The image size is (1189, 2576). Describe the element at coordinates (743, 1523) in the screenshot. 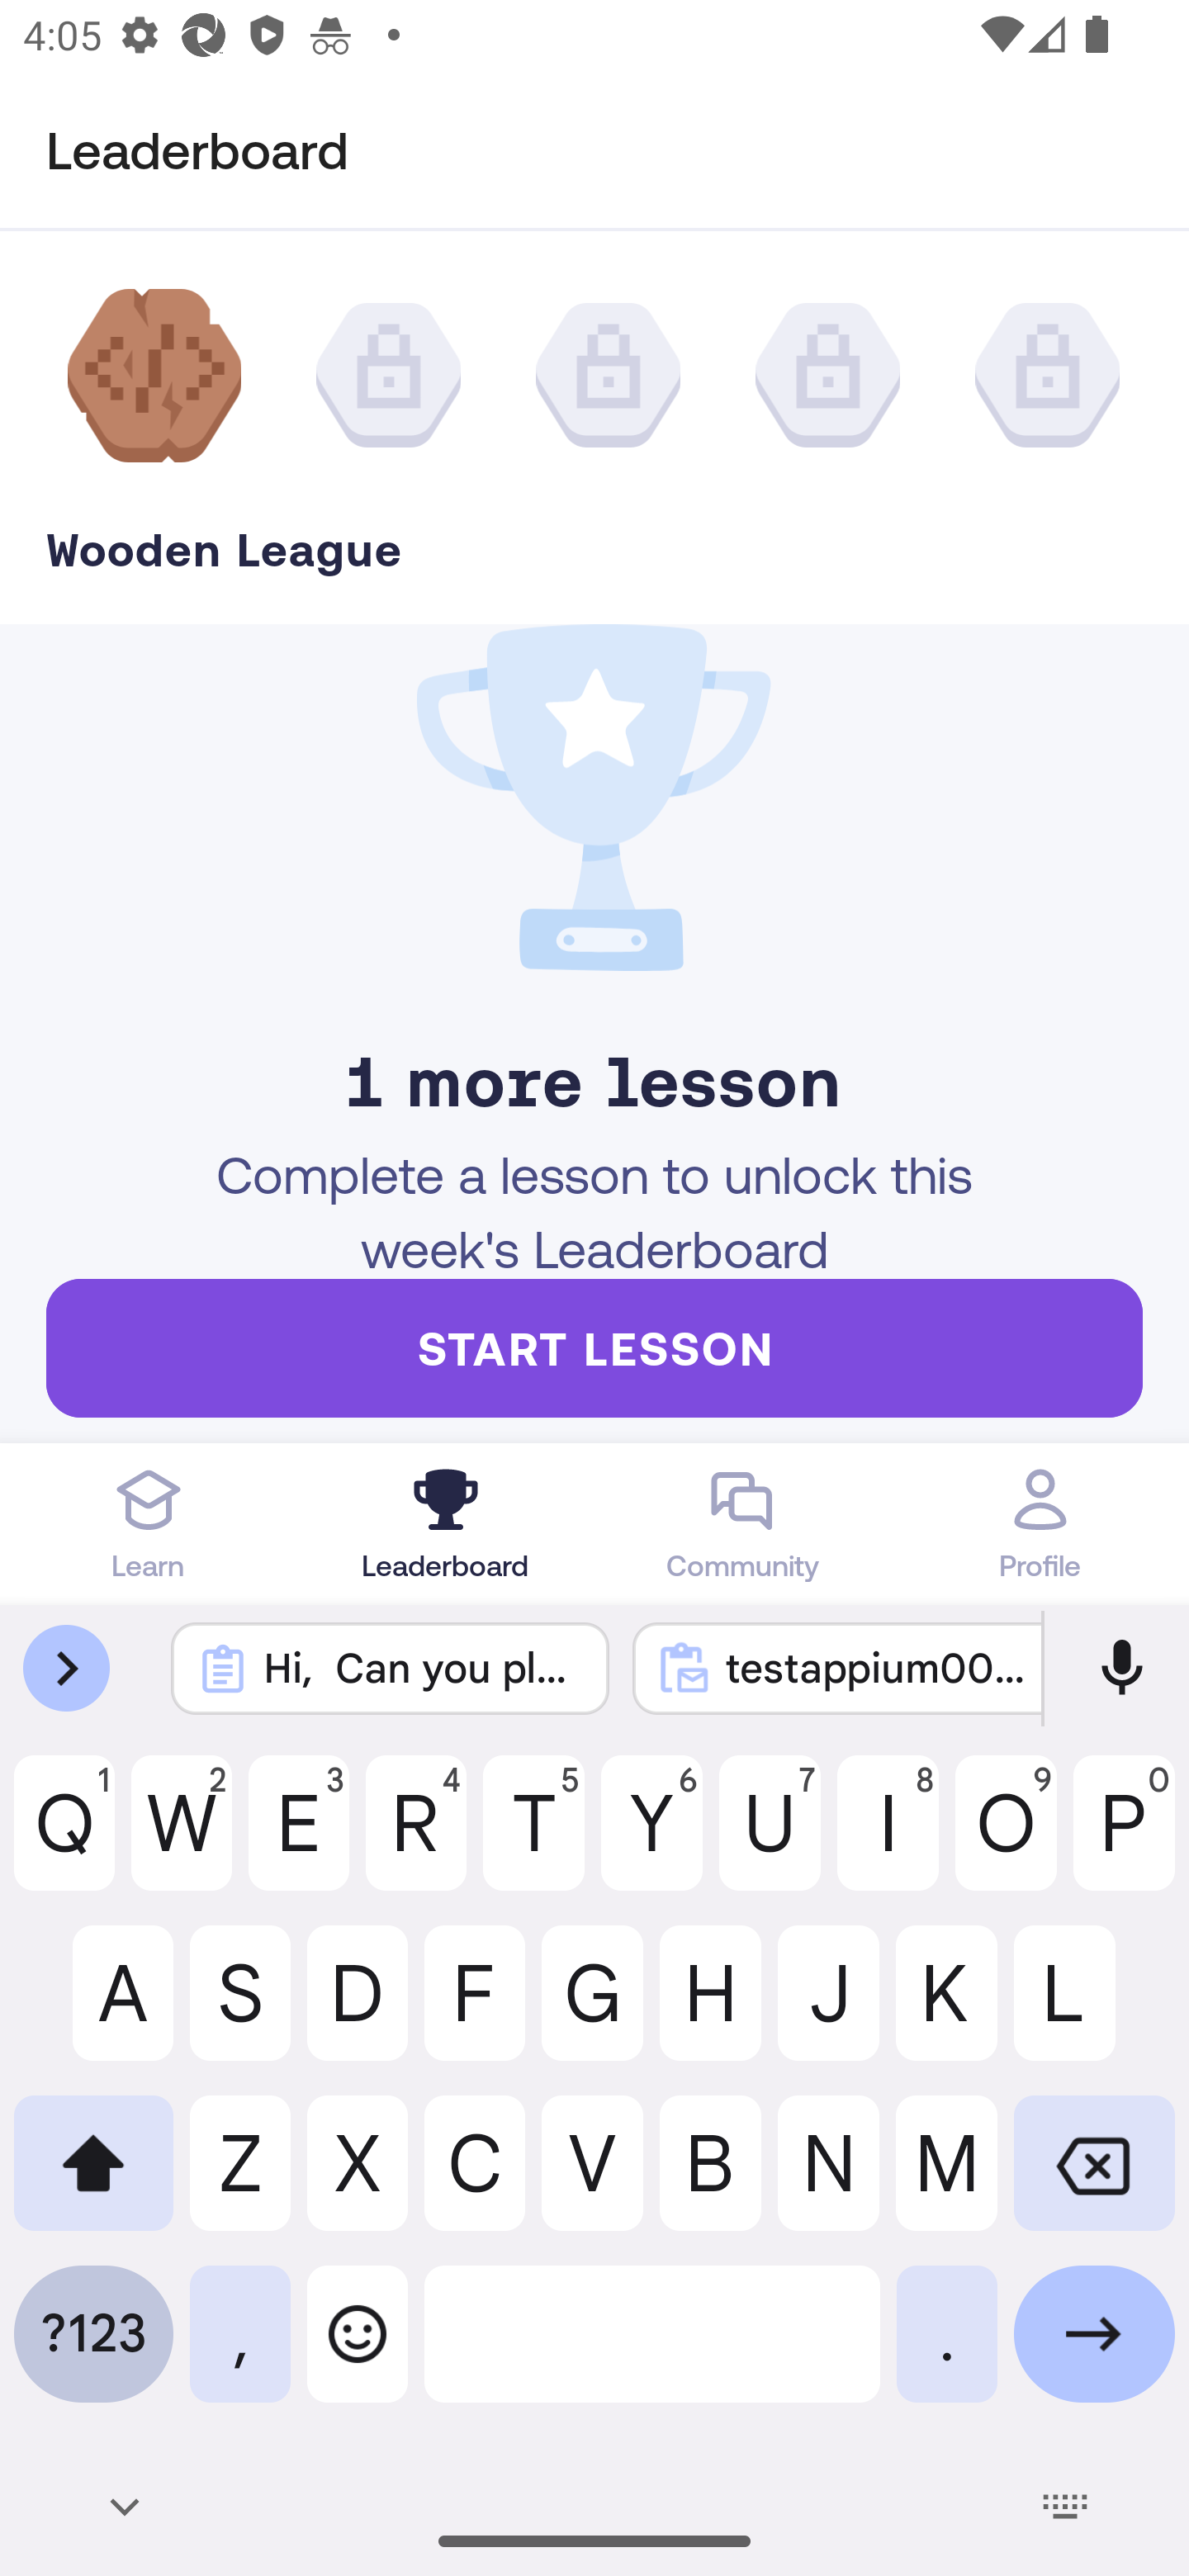

I see `Community` at that location.